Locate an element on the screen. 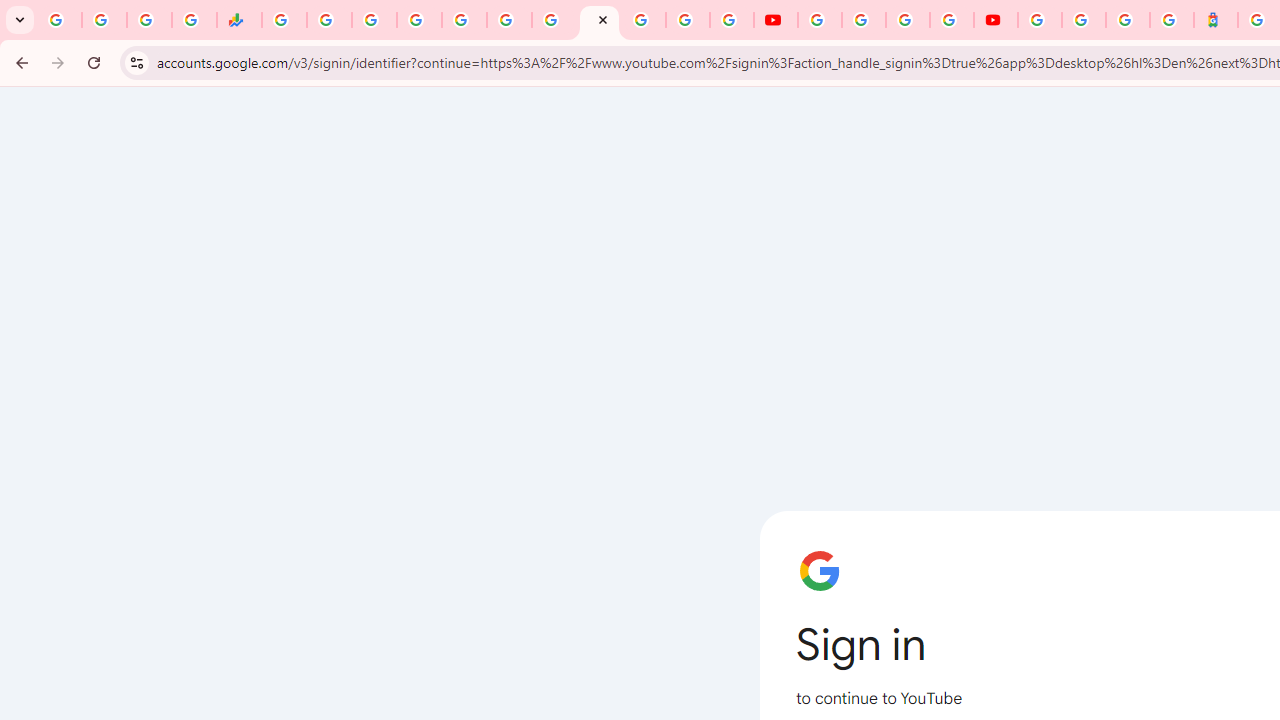  Sign in - Google Accounts is located at coordinates (1040, 20).